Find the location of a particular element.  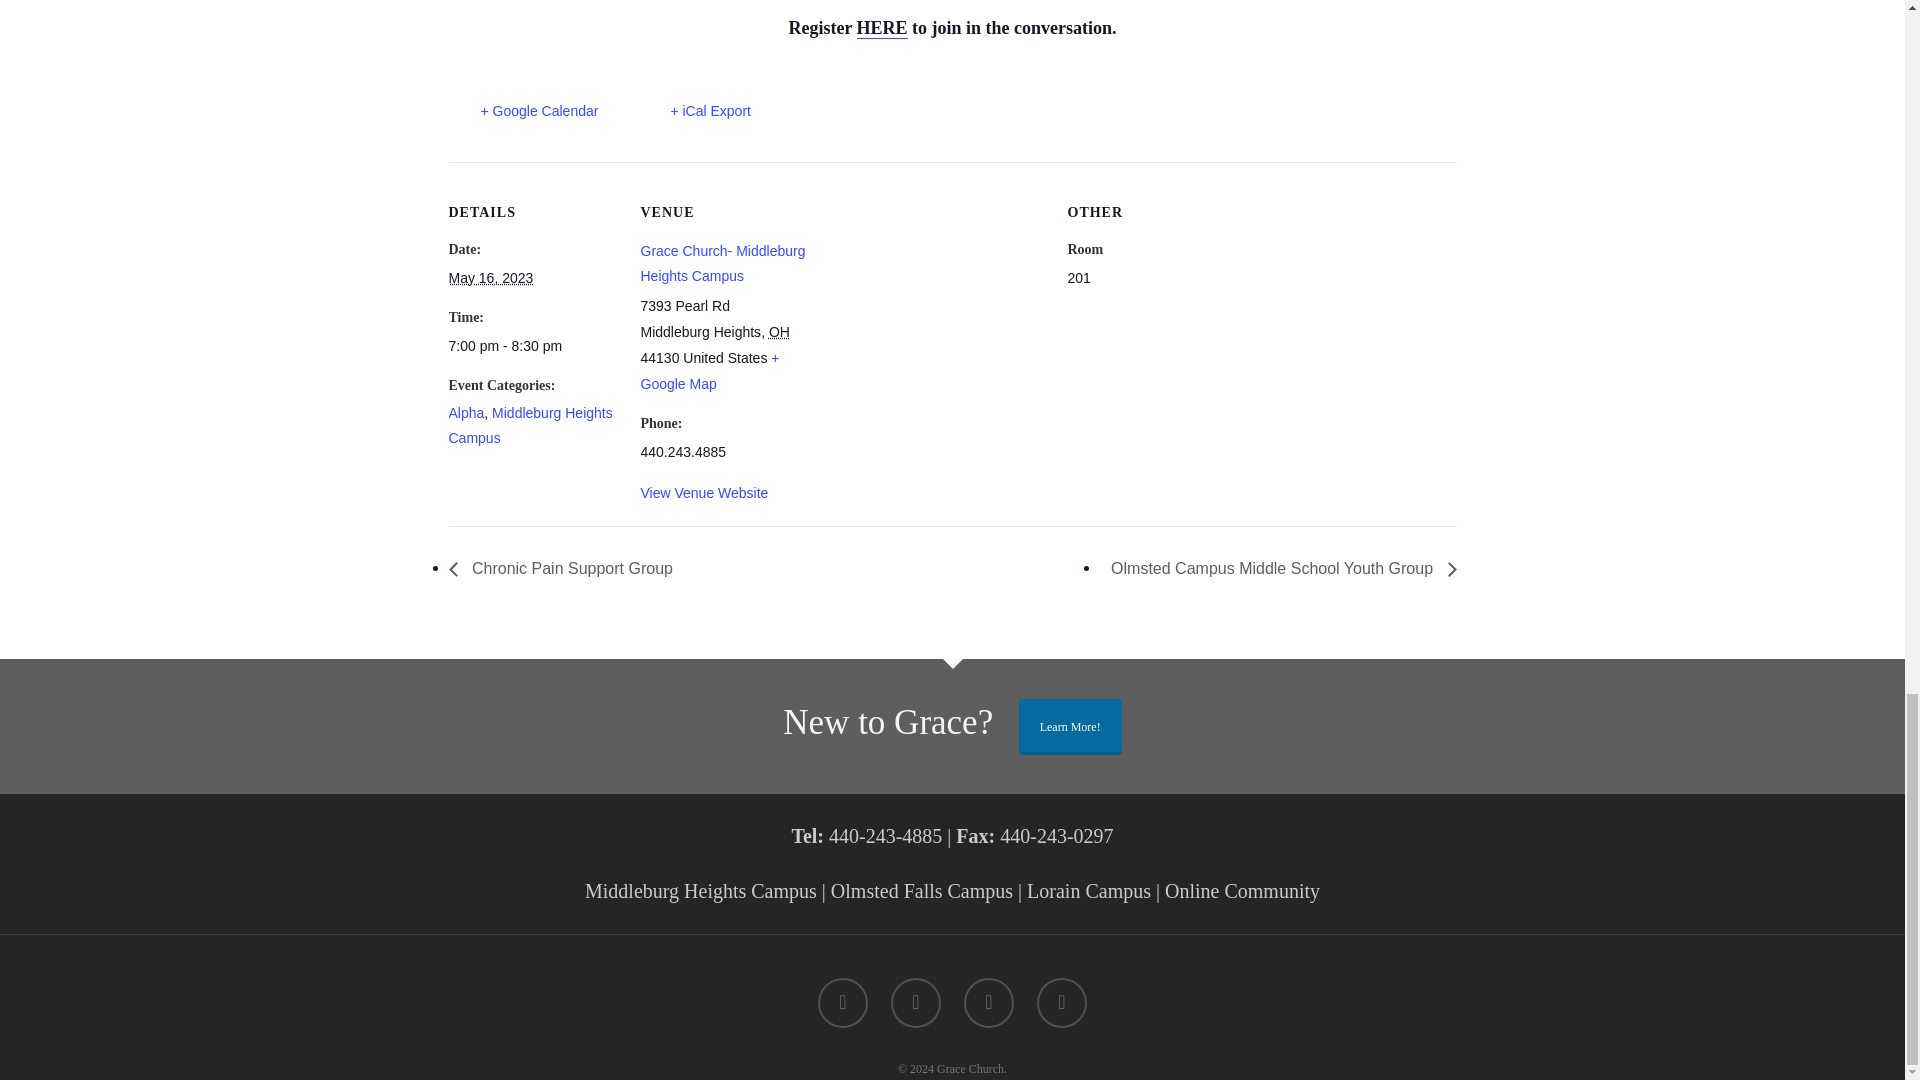

Ohio is located at coordinates (779, 332).